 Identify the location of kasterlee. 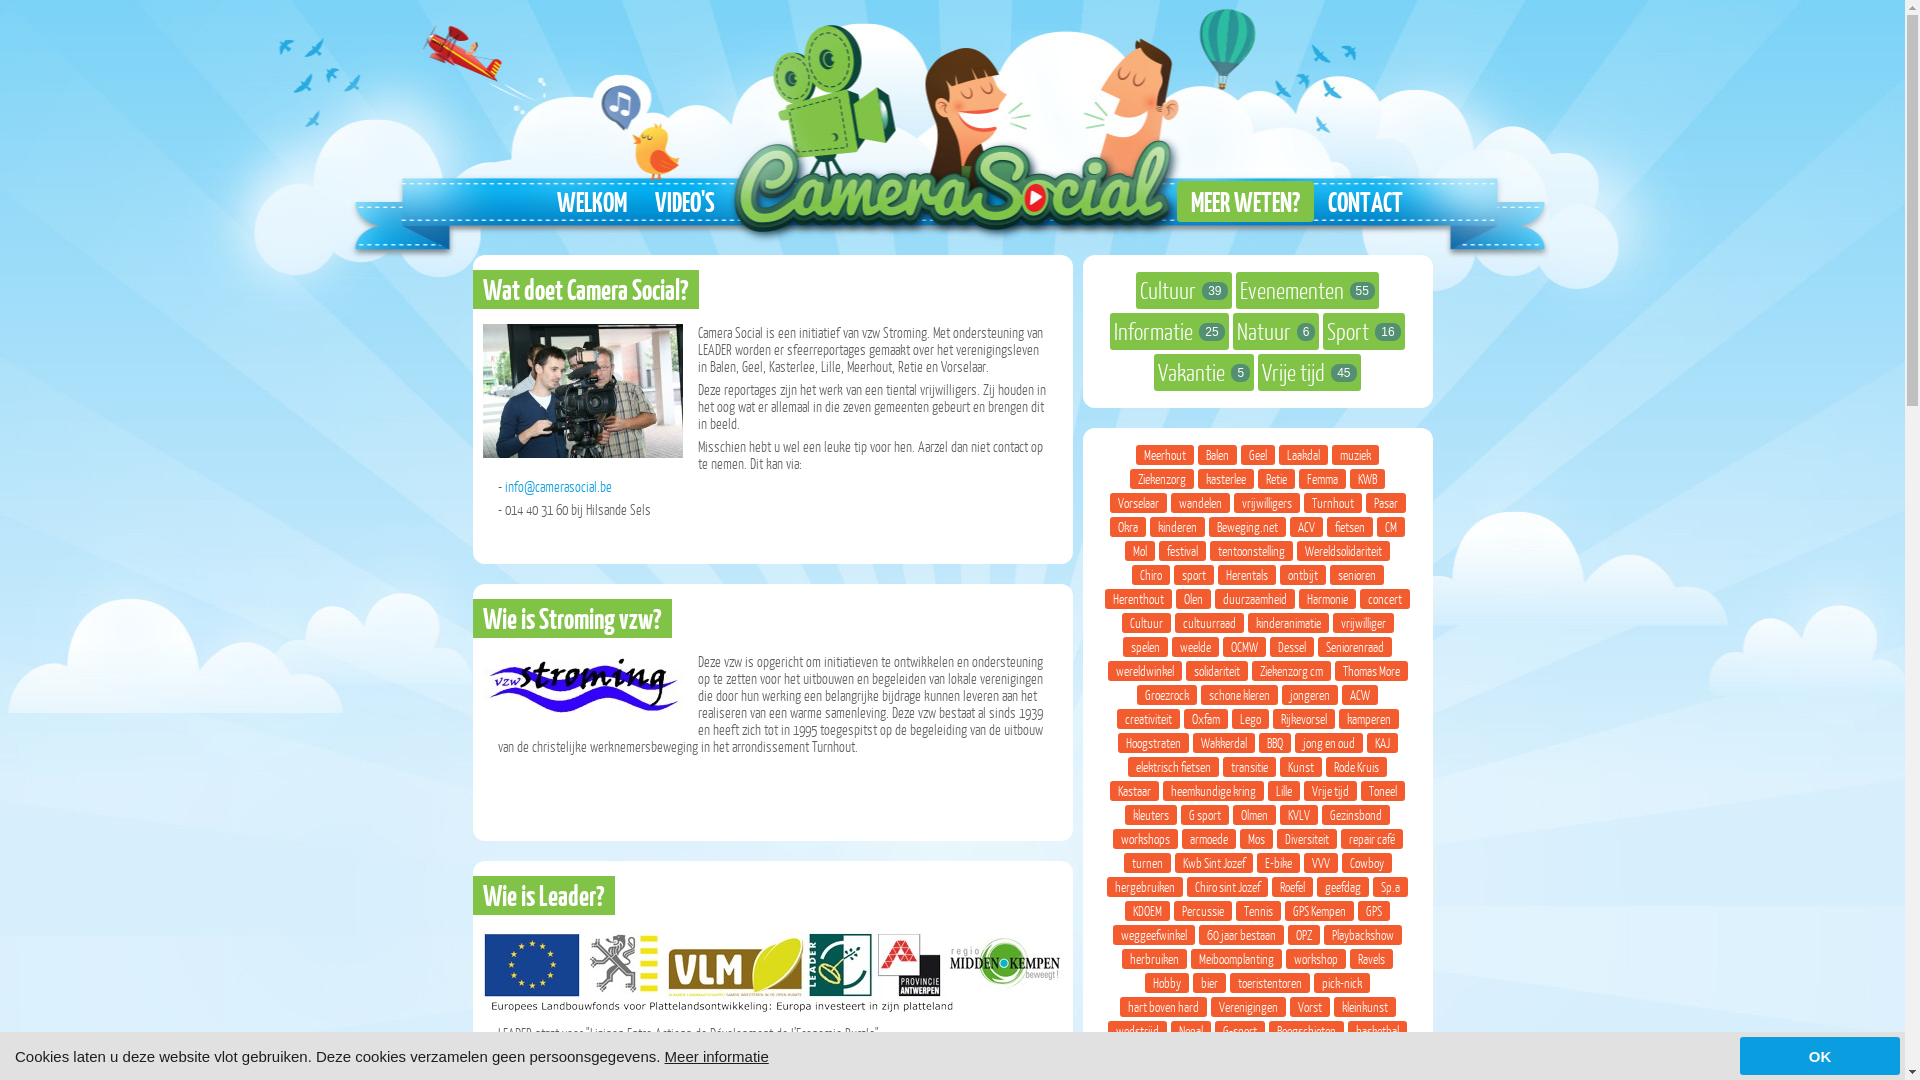
(1226, 479).